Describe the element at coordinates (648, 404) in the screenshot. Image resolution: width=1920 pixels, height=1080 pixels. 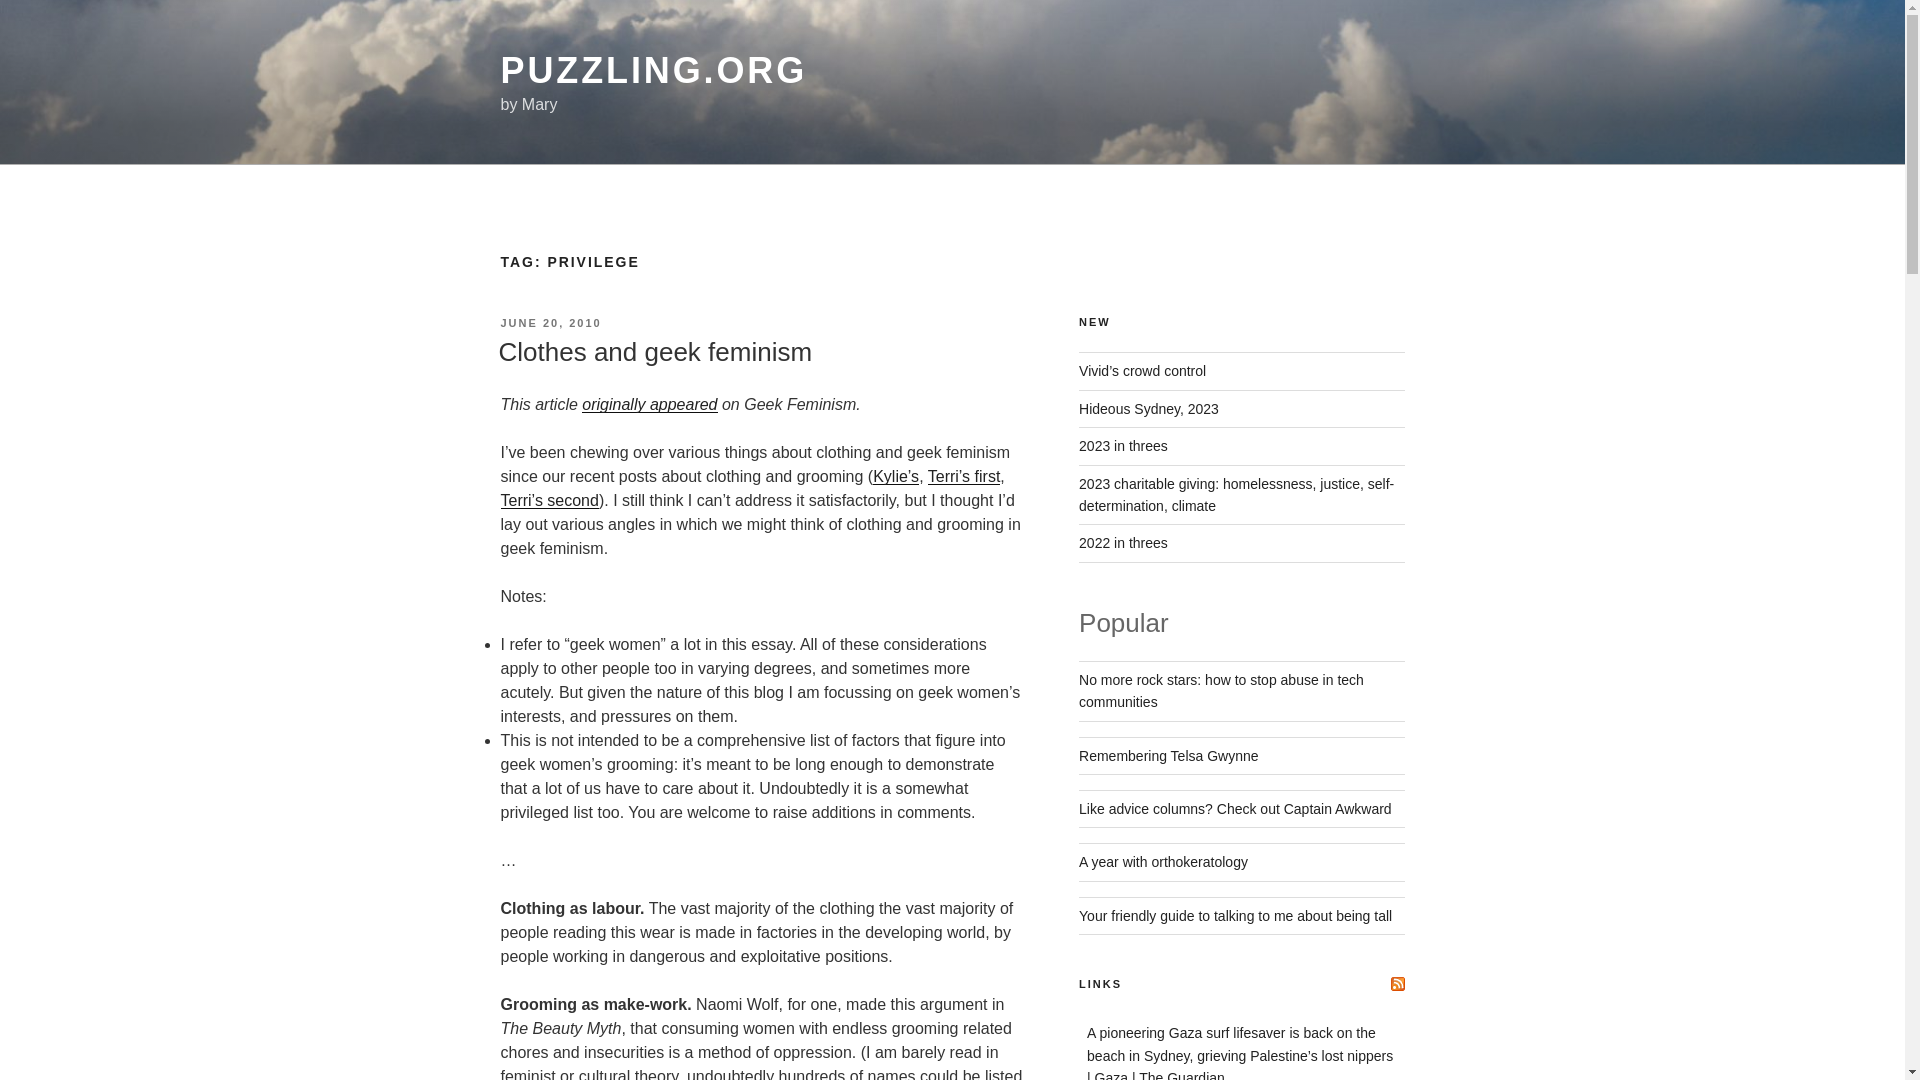
I see `originally appeared` at that location.